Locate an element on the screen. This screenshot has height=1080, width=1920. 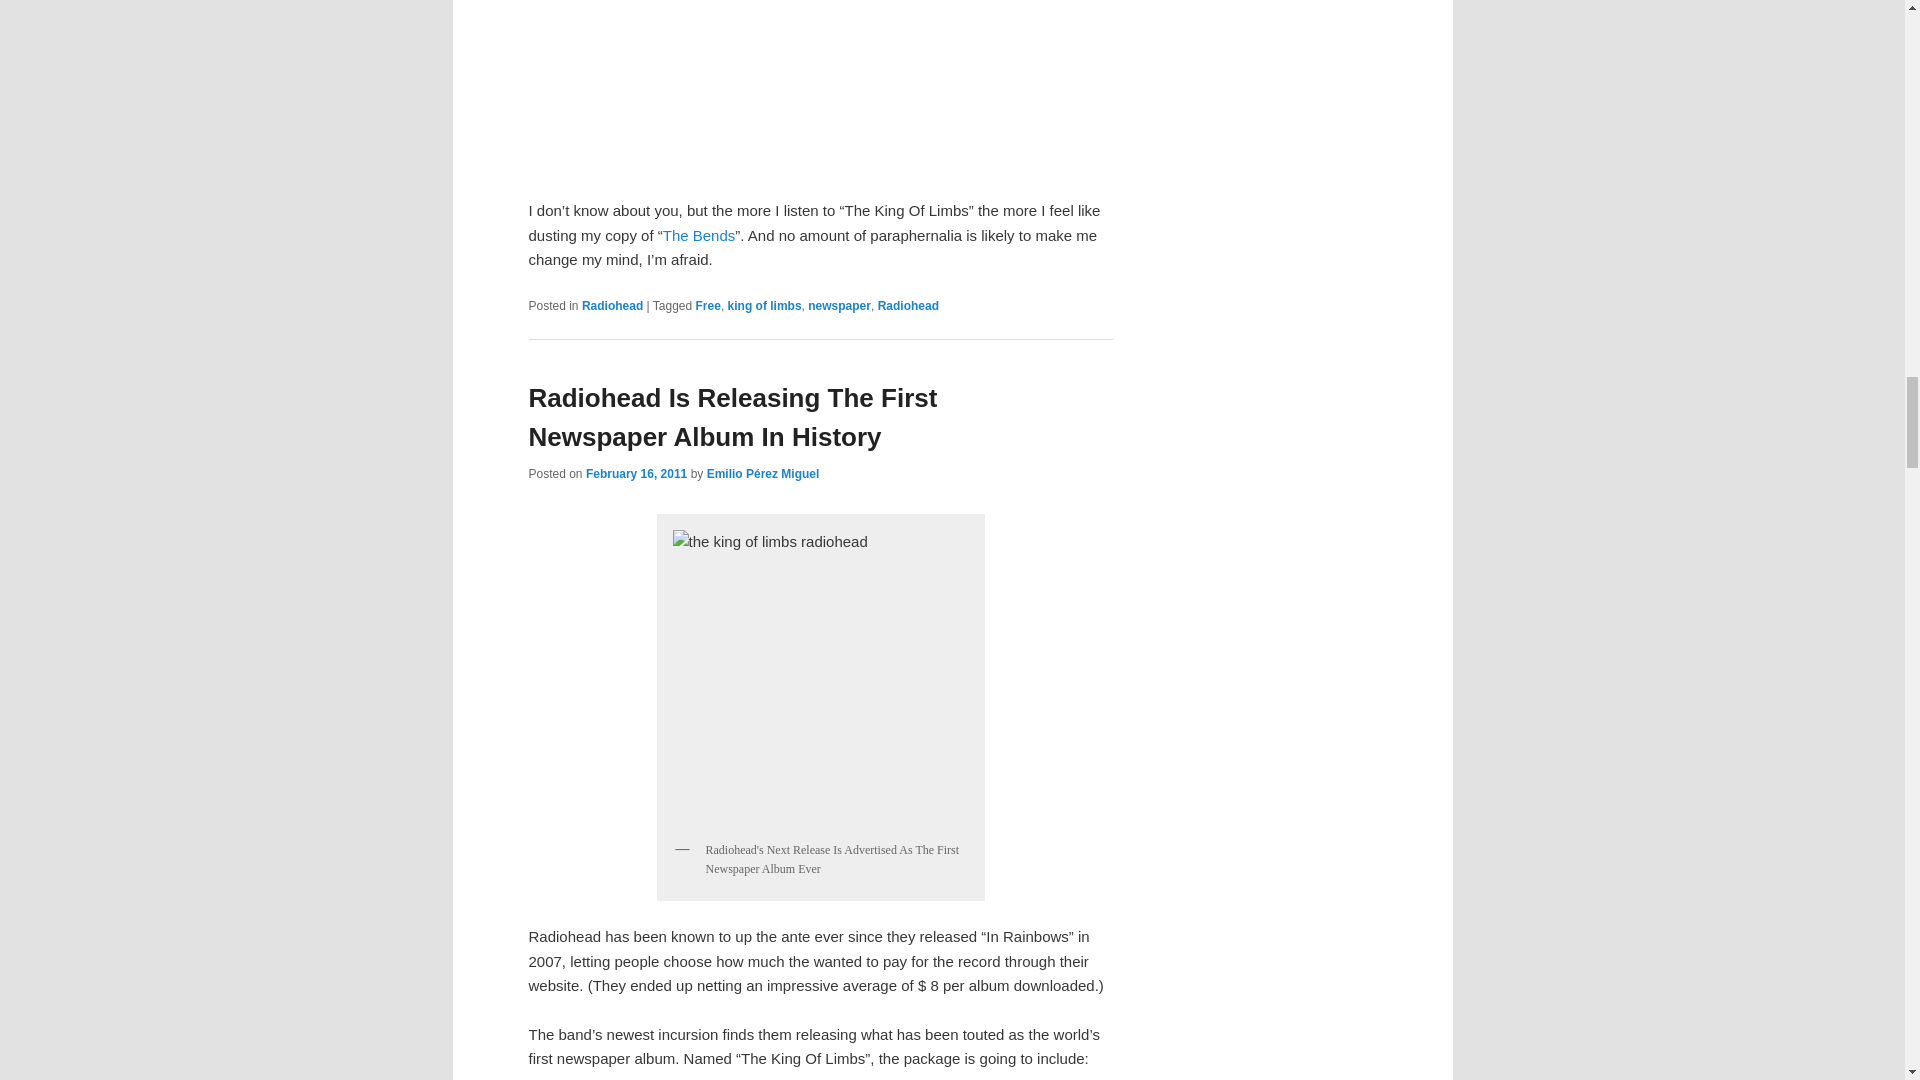
11:37 am is located at coordinates (636, 473).